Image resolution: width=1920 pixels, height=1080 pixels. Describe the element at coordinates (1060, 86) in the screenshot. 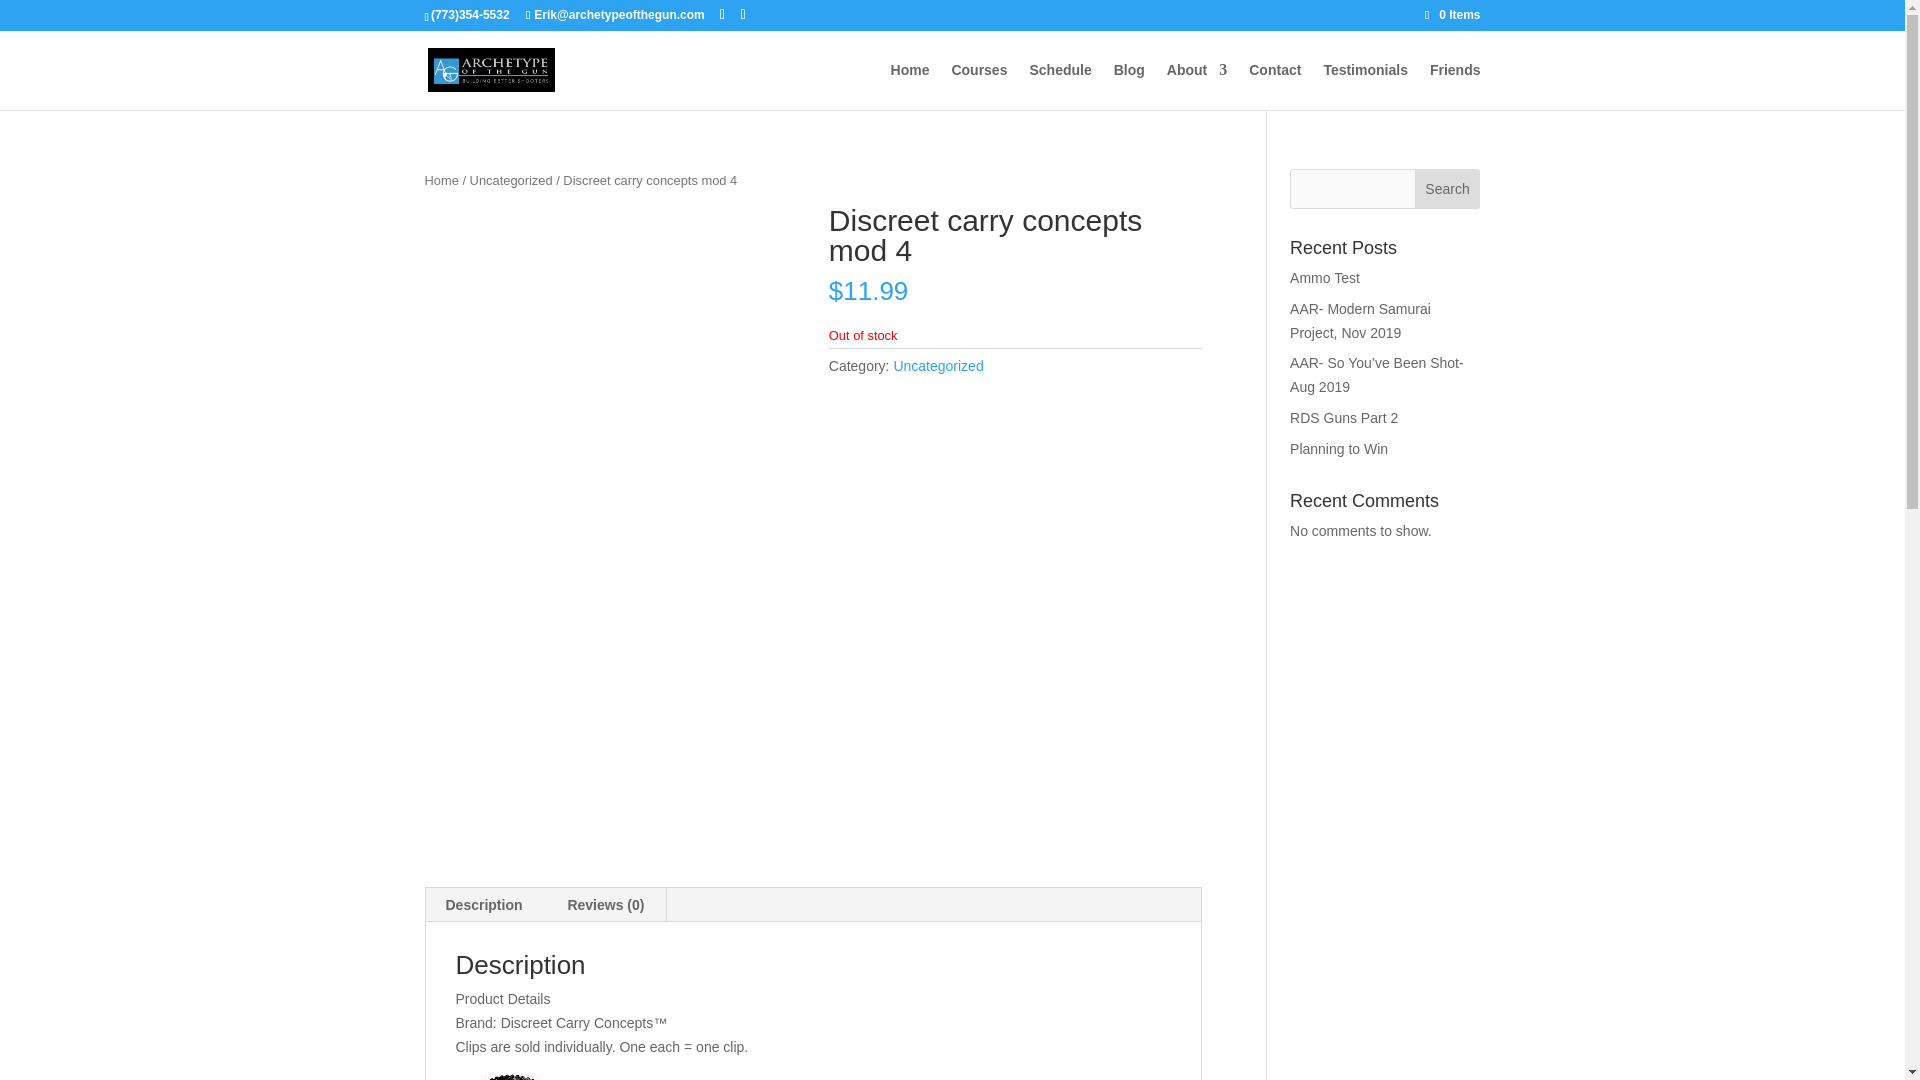

I see `Schedule` at that location.